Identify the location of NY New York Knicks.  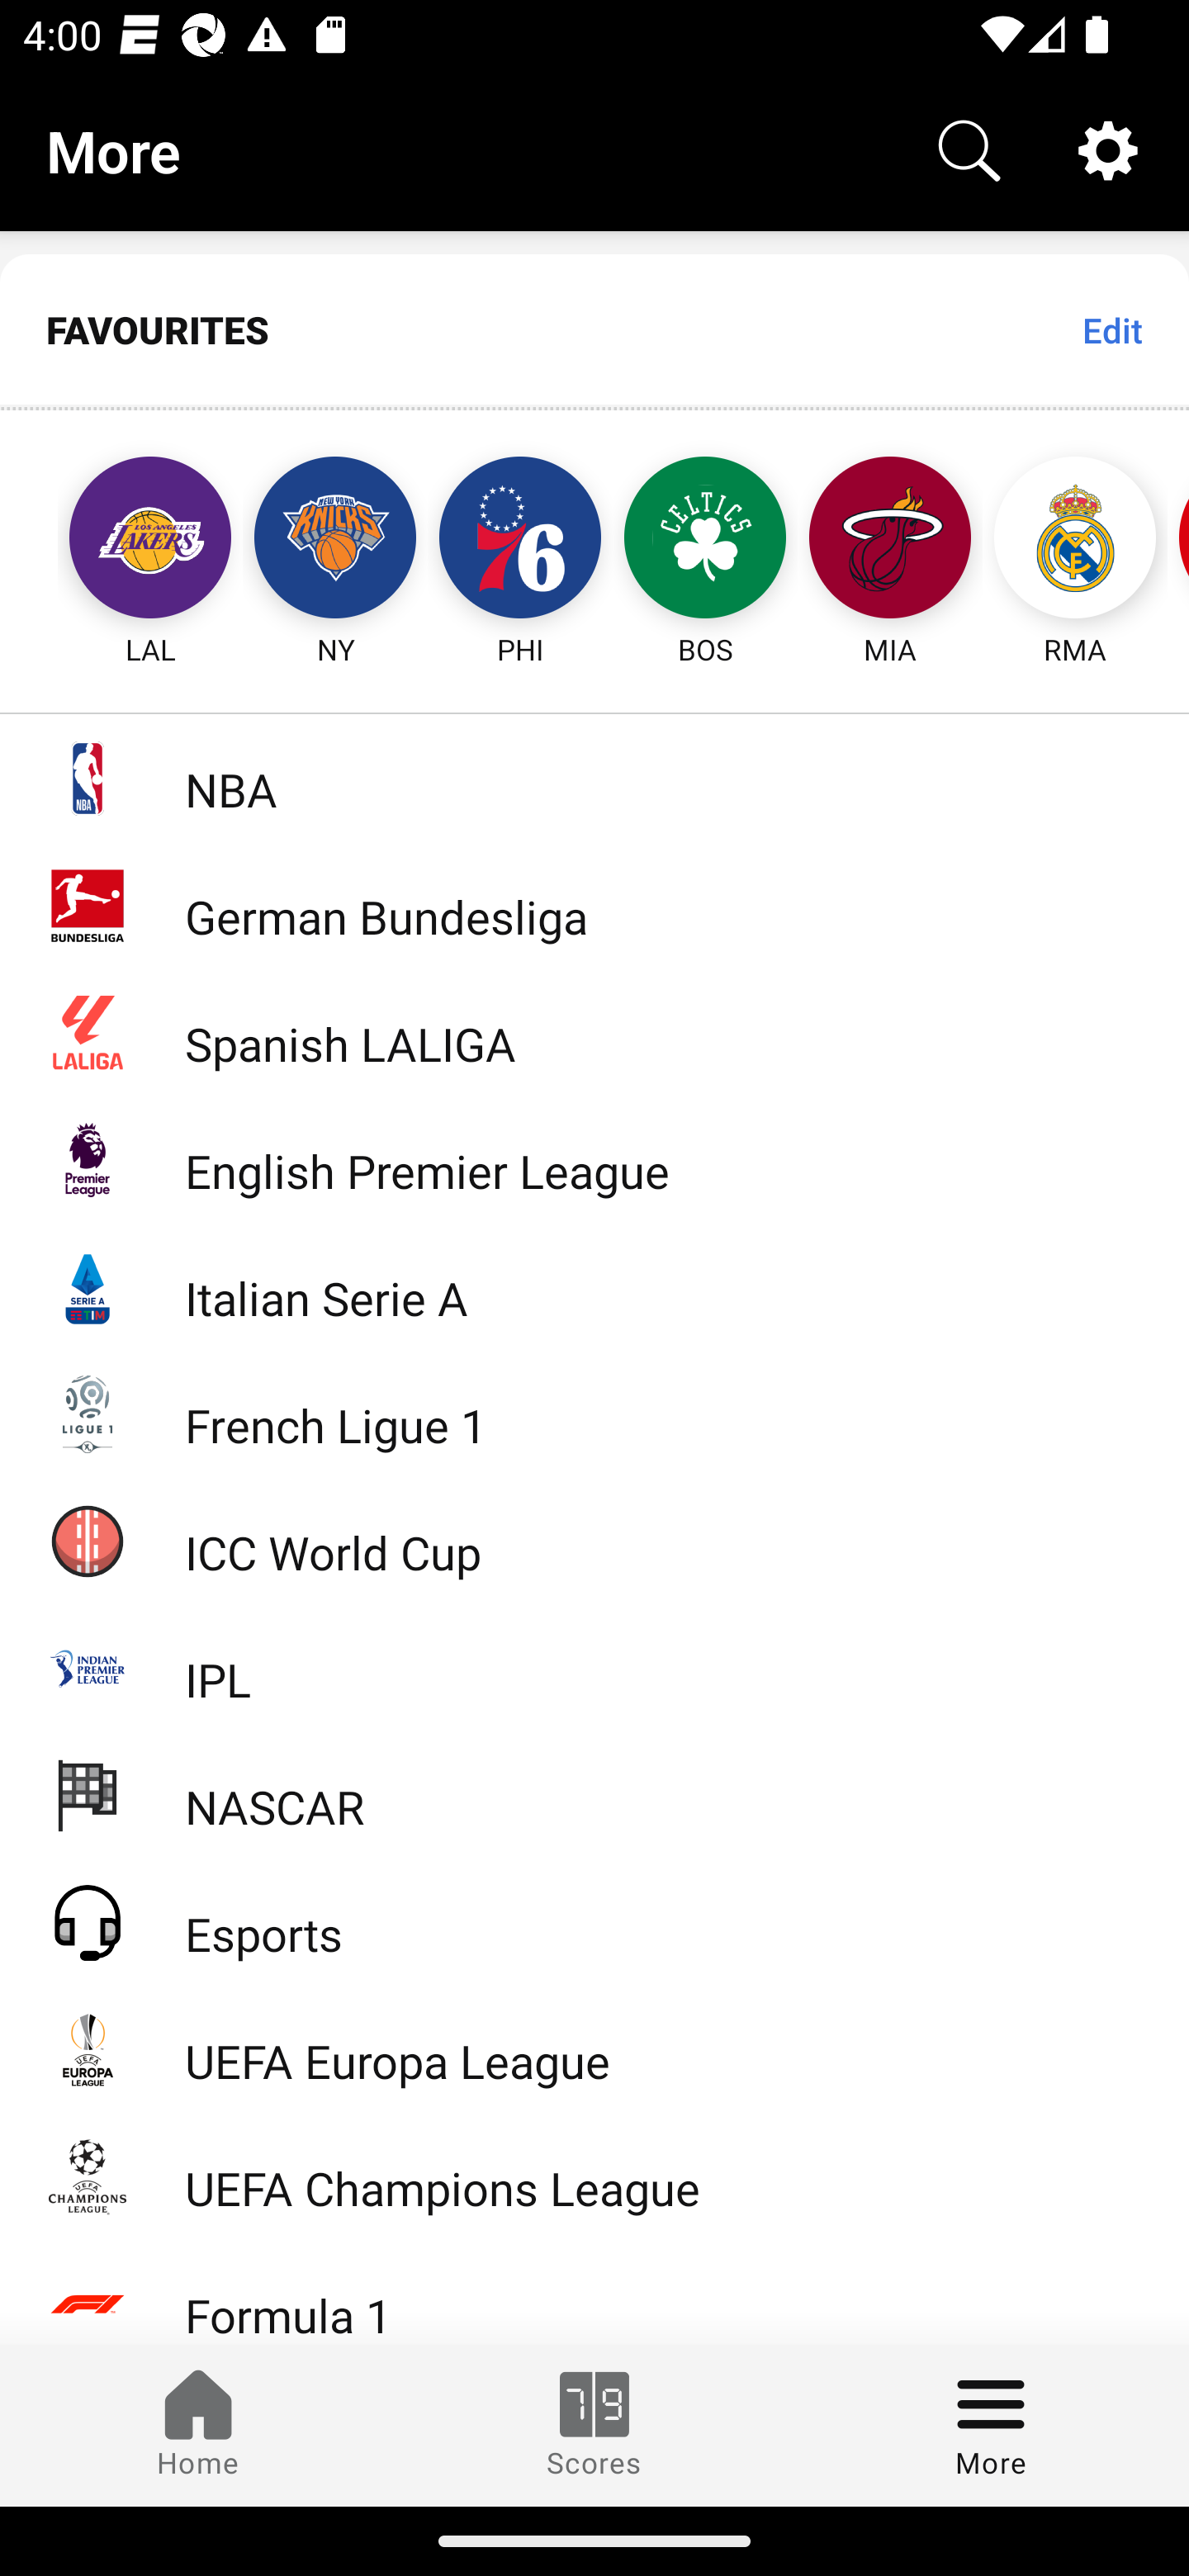
(335, 540).